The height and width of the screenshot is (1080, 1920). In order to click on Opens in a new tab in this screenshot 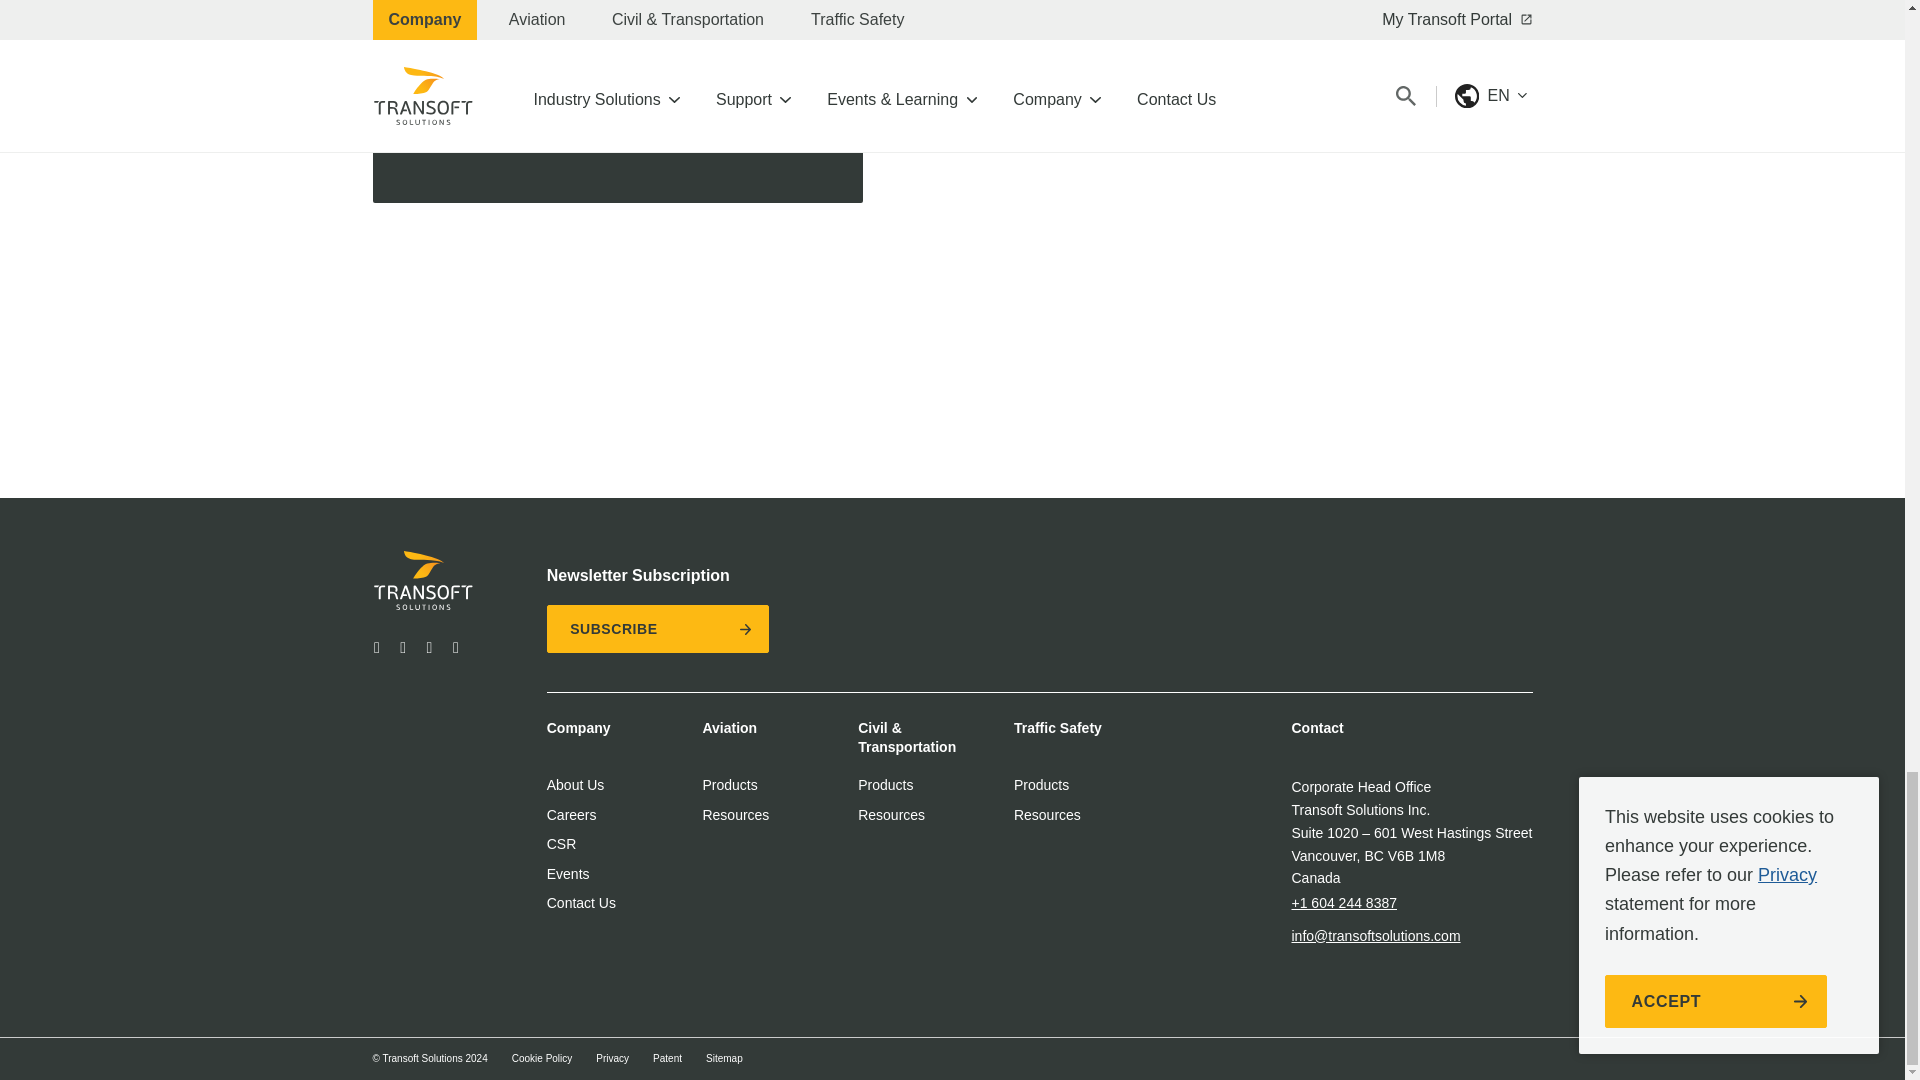, I will do `click(376, 648)`.